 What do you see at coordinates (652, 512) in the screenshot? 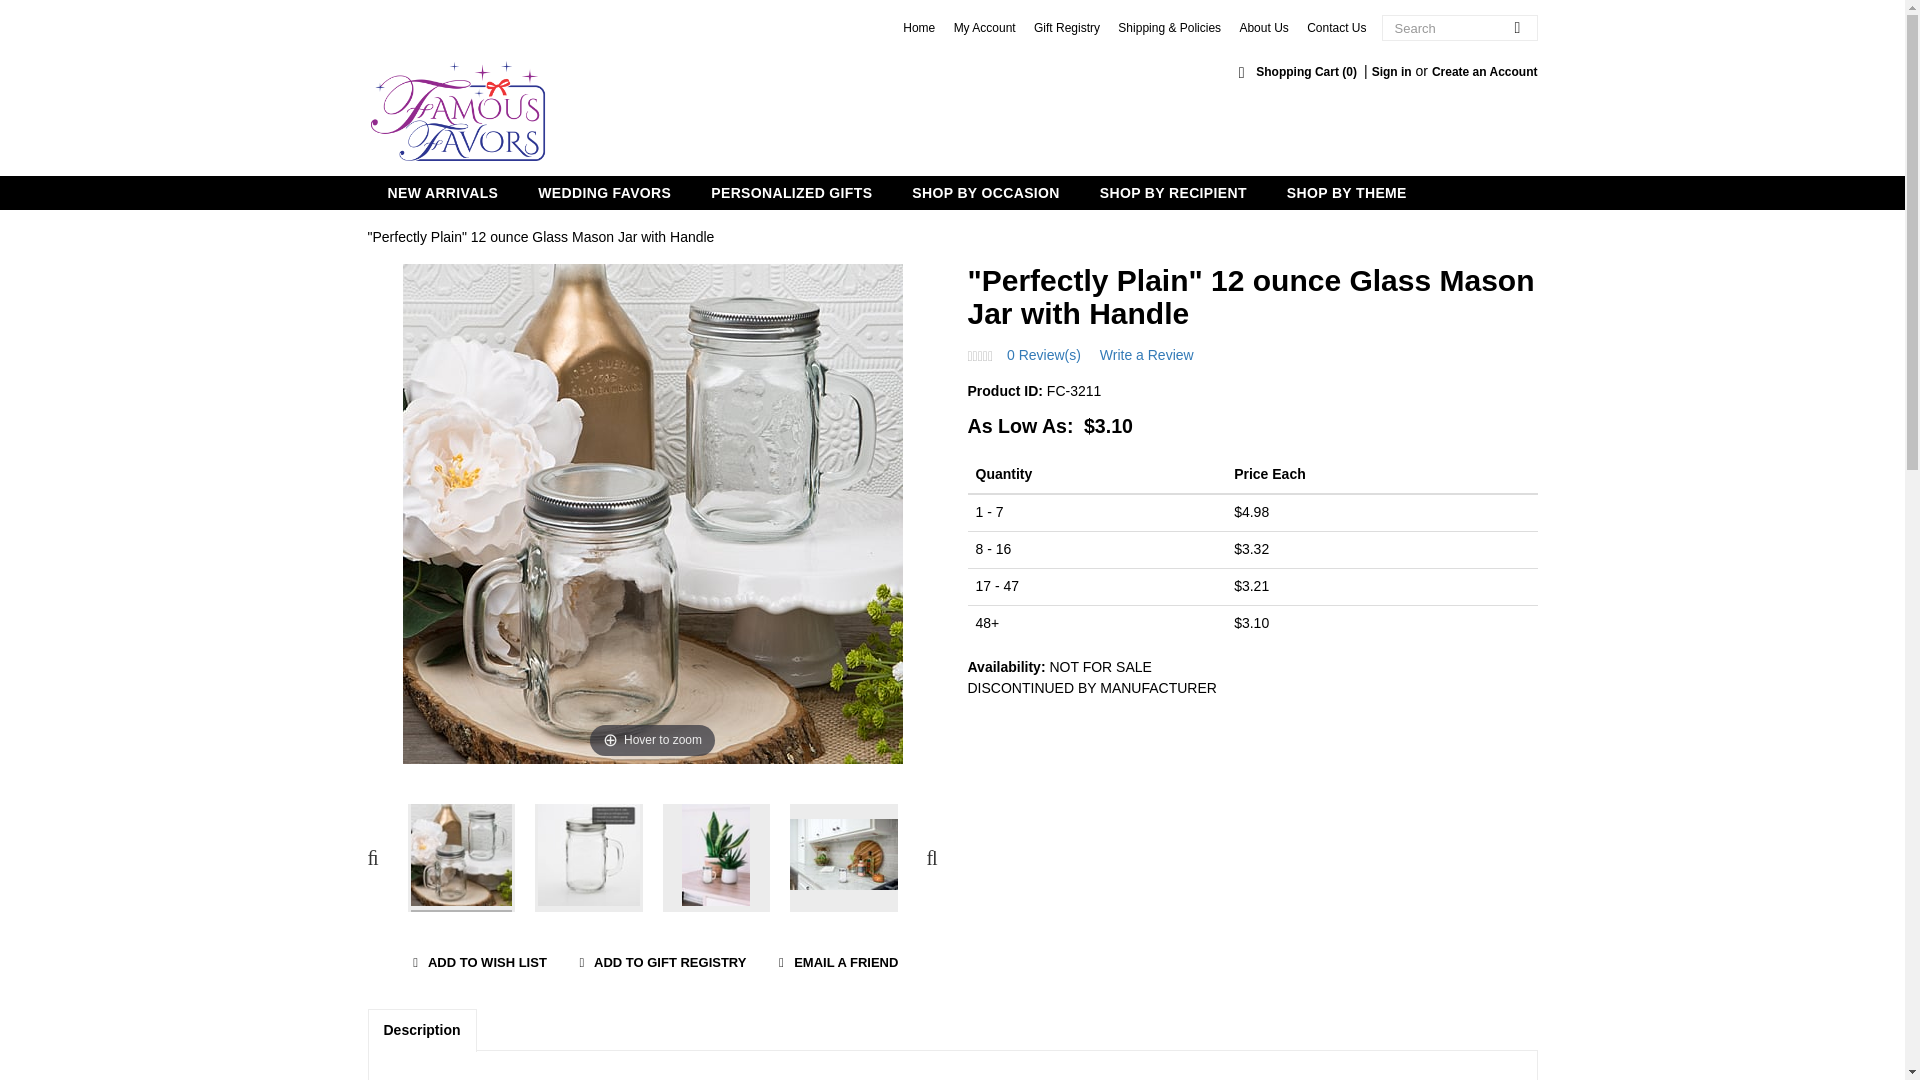
I see `Hover to zoom` at bounding box center [652, 512].